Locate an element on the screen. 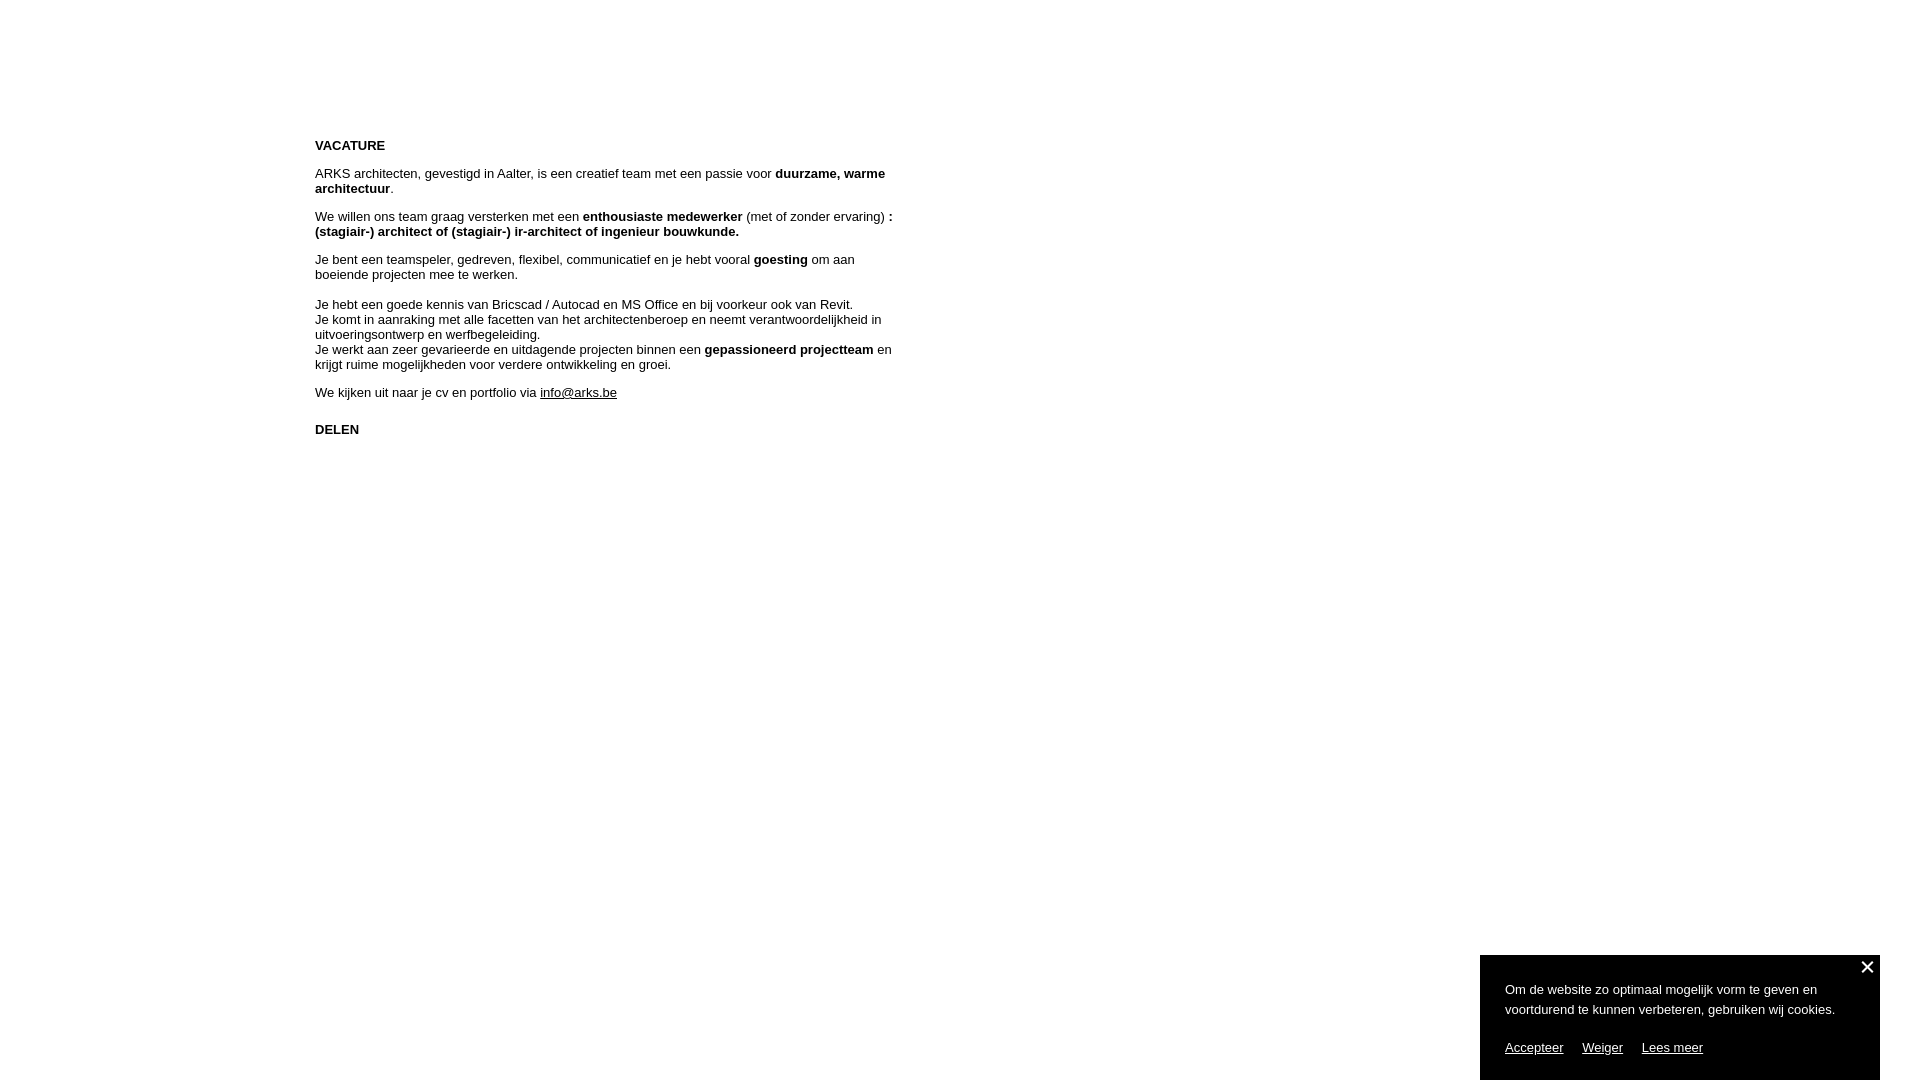 Image resolution: width=1920 pixels, height=1080 pixels. info@arks.be is located at coordinates (578, 392).